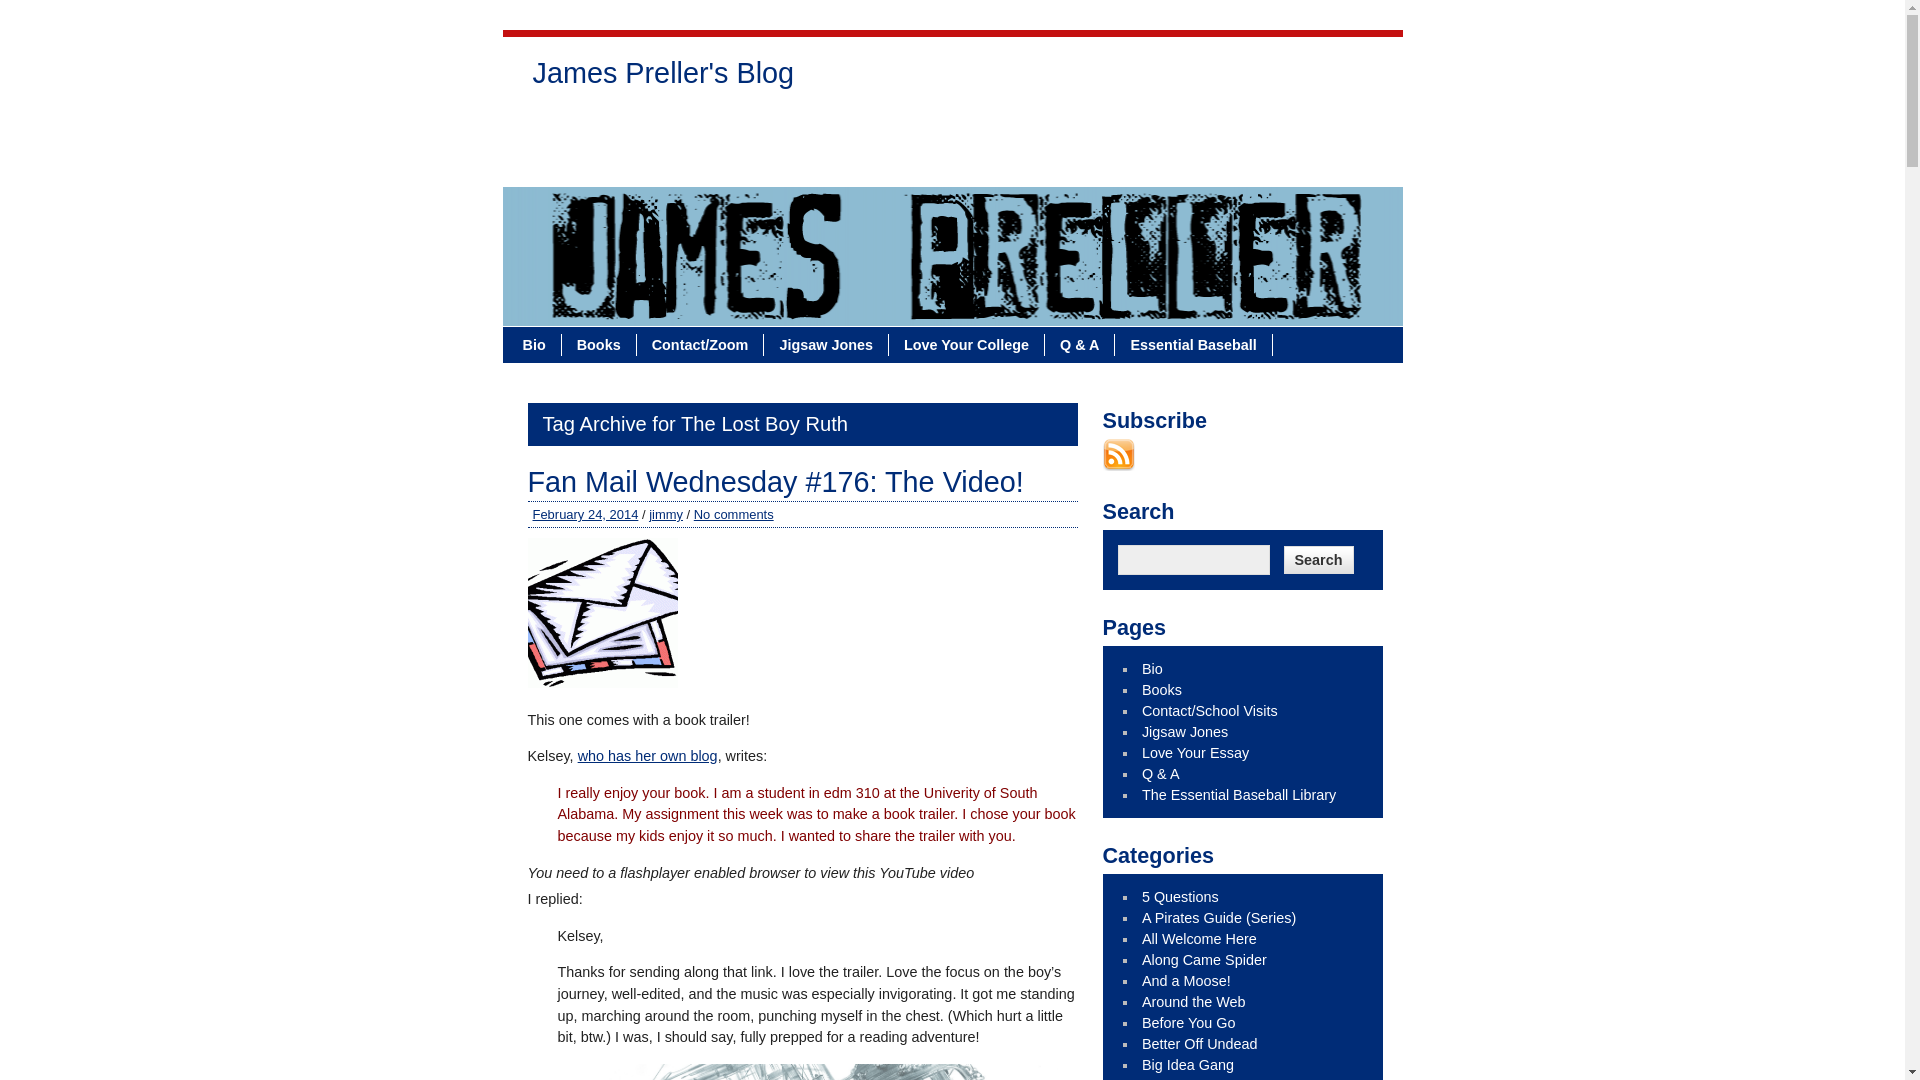  Describe the element at coordinates (733, 514) in the screenshot. I see `No comments` at that location.